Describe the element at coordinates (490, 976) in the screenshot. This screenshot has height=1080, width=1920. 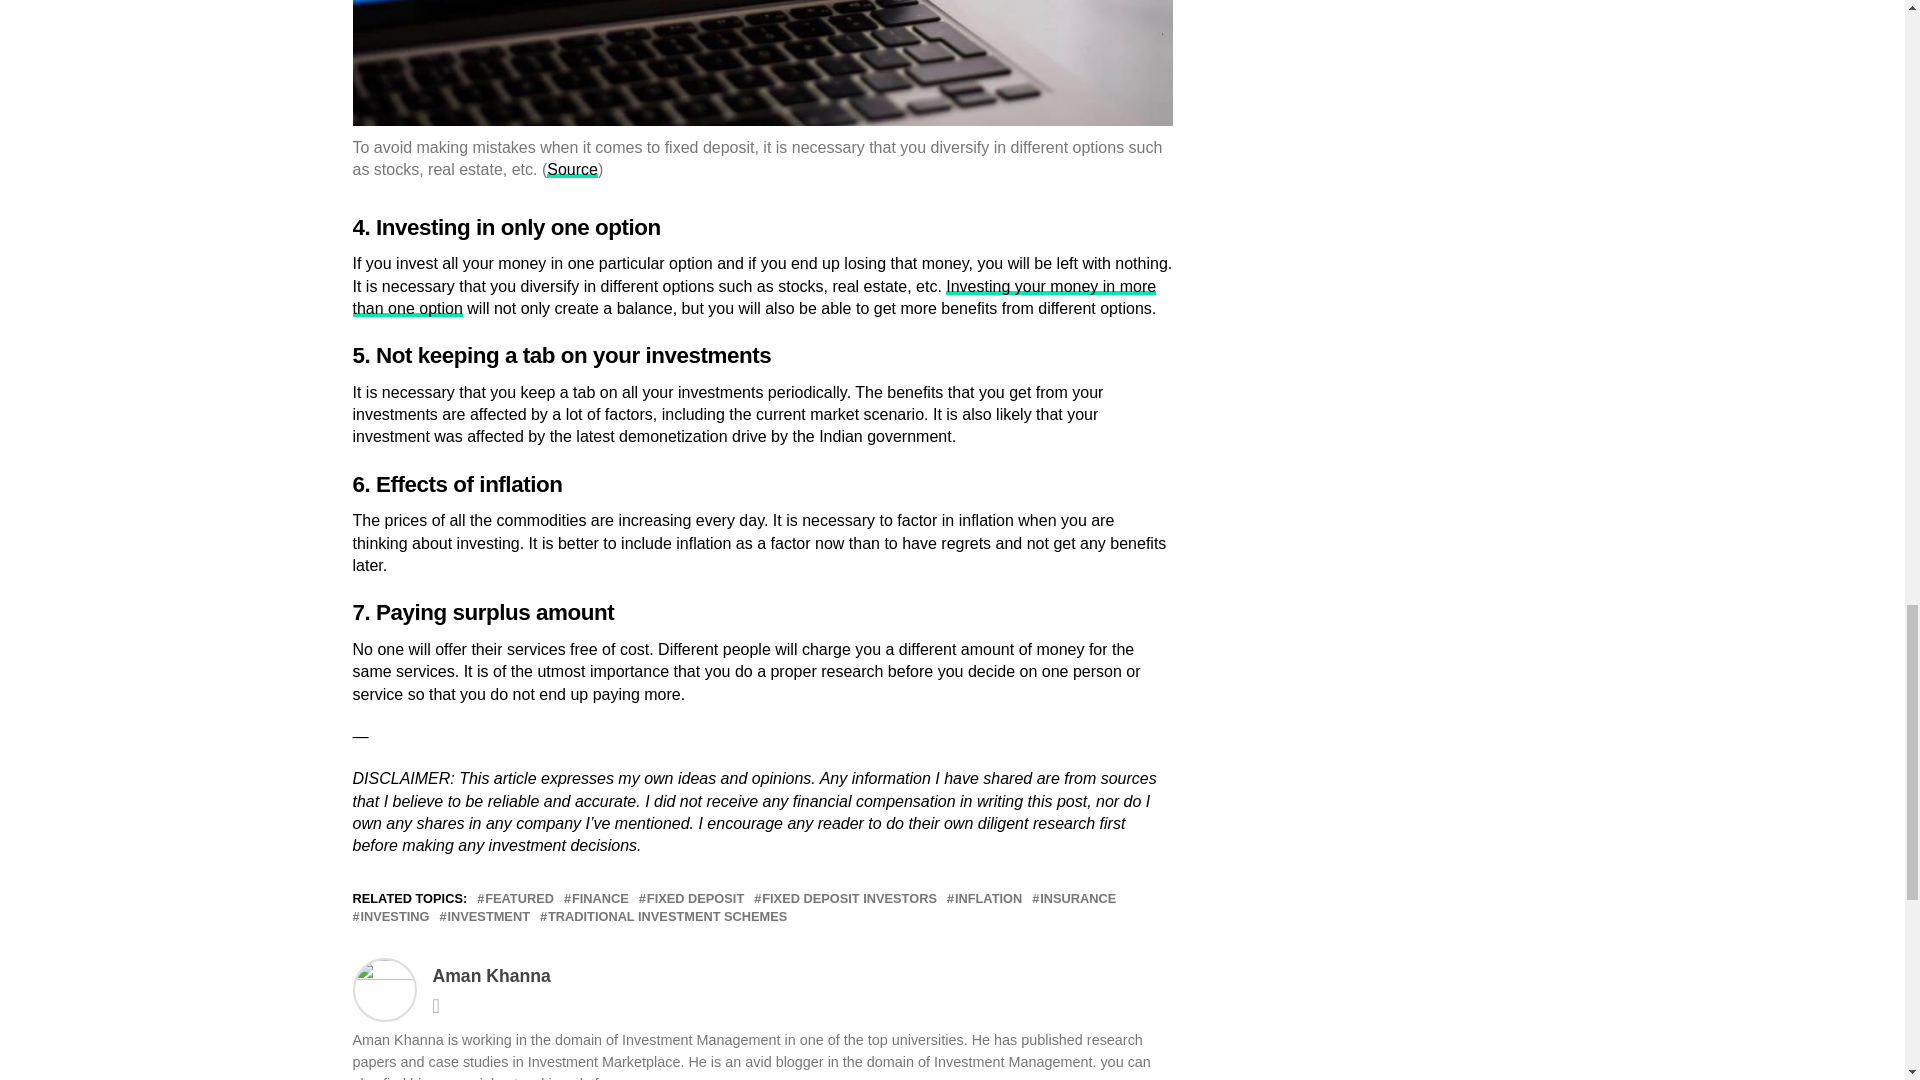
I see `Posts by Aman Khanna` at that location.